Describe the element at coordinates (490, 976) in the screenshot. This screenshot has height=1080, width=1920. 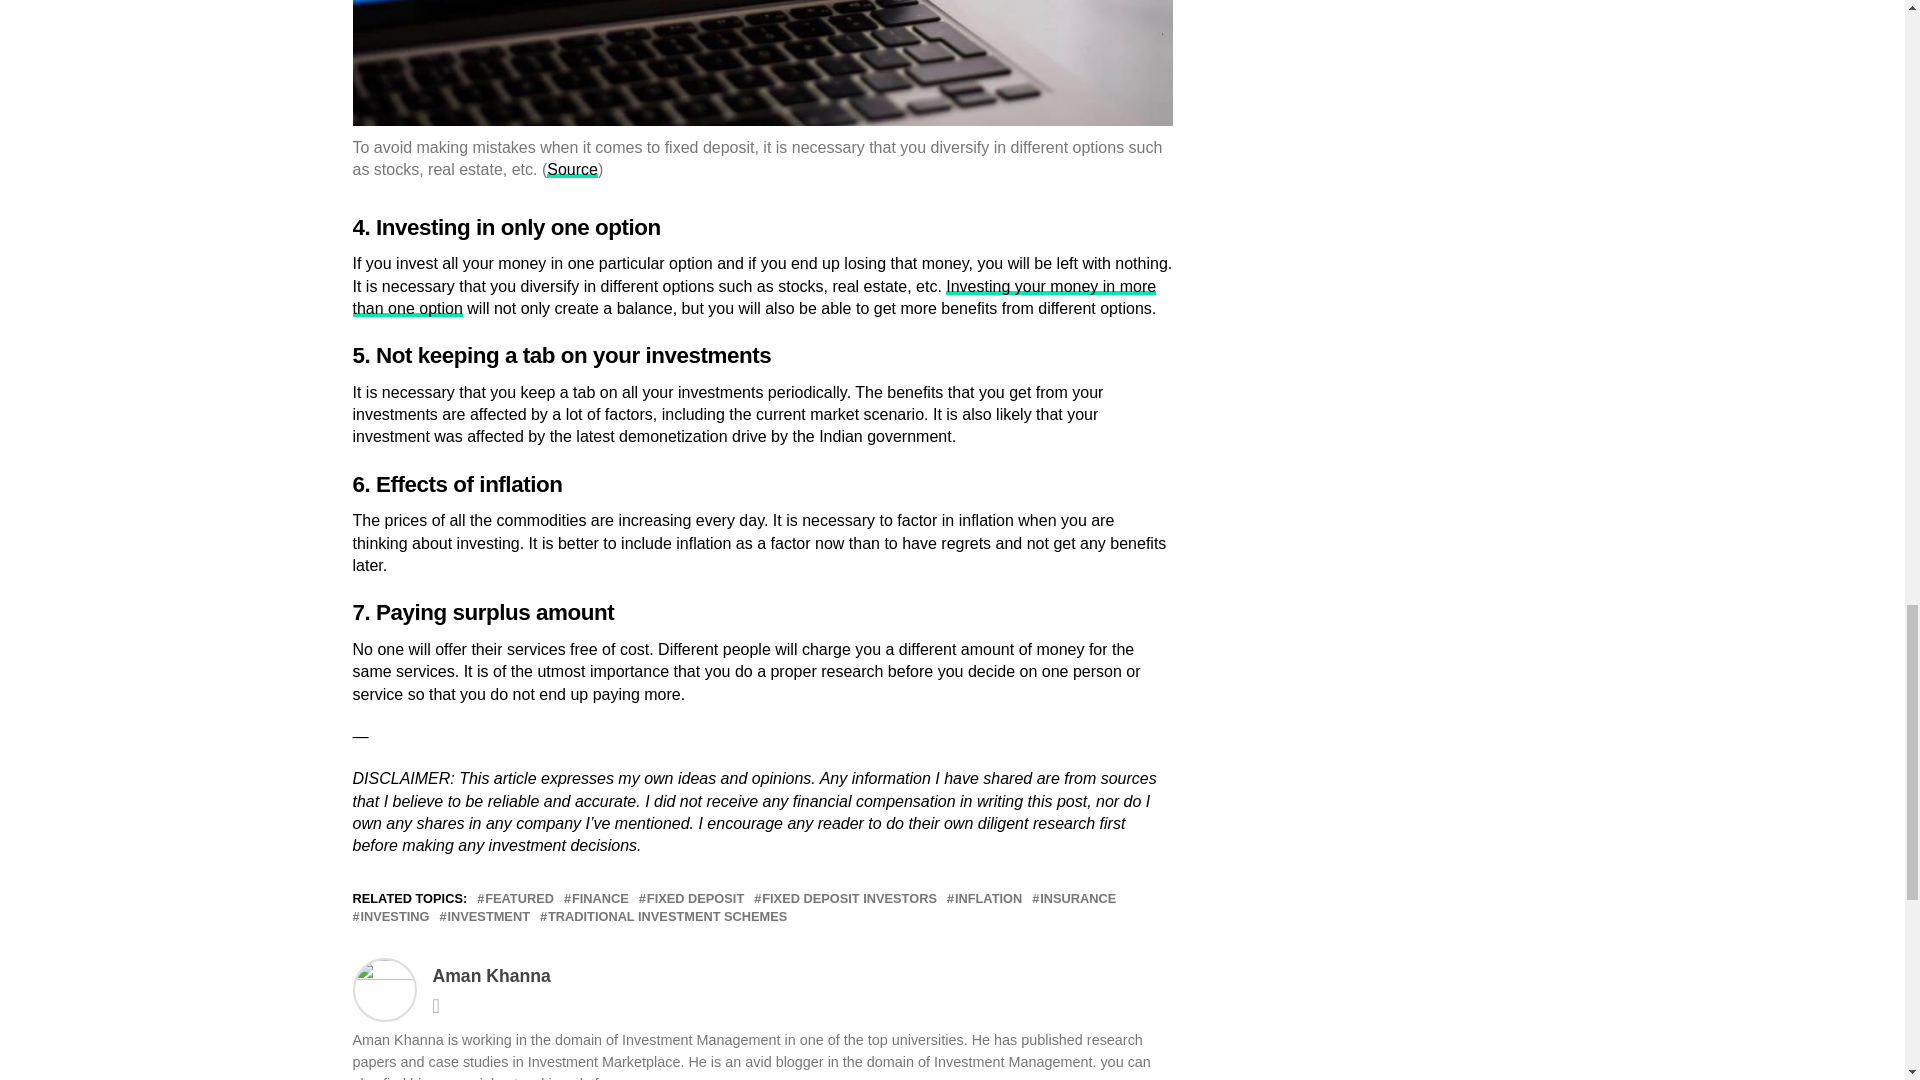
I see `Posts by Aman Khanna` at that location.